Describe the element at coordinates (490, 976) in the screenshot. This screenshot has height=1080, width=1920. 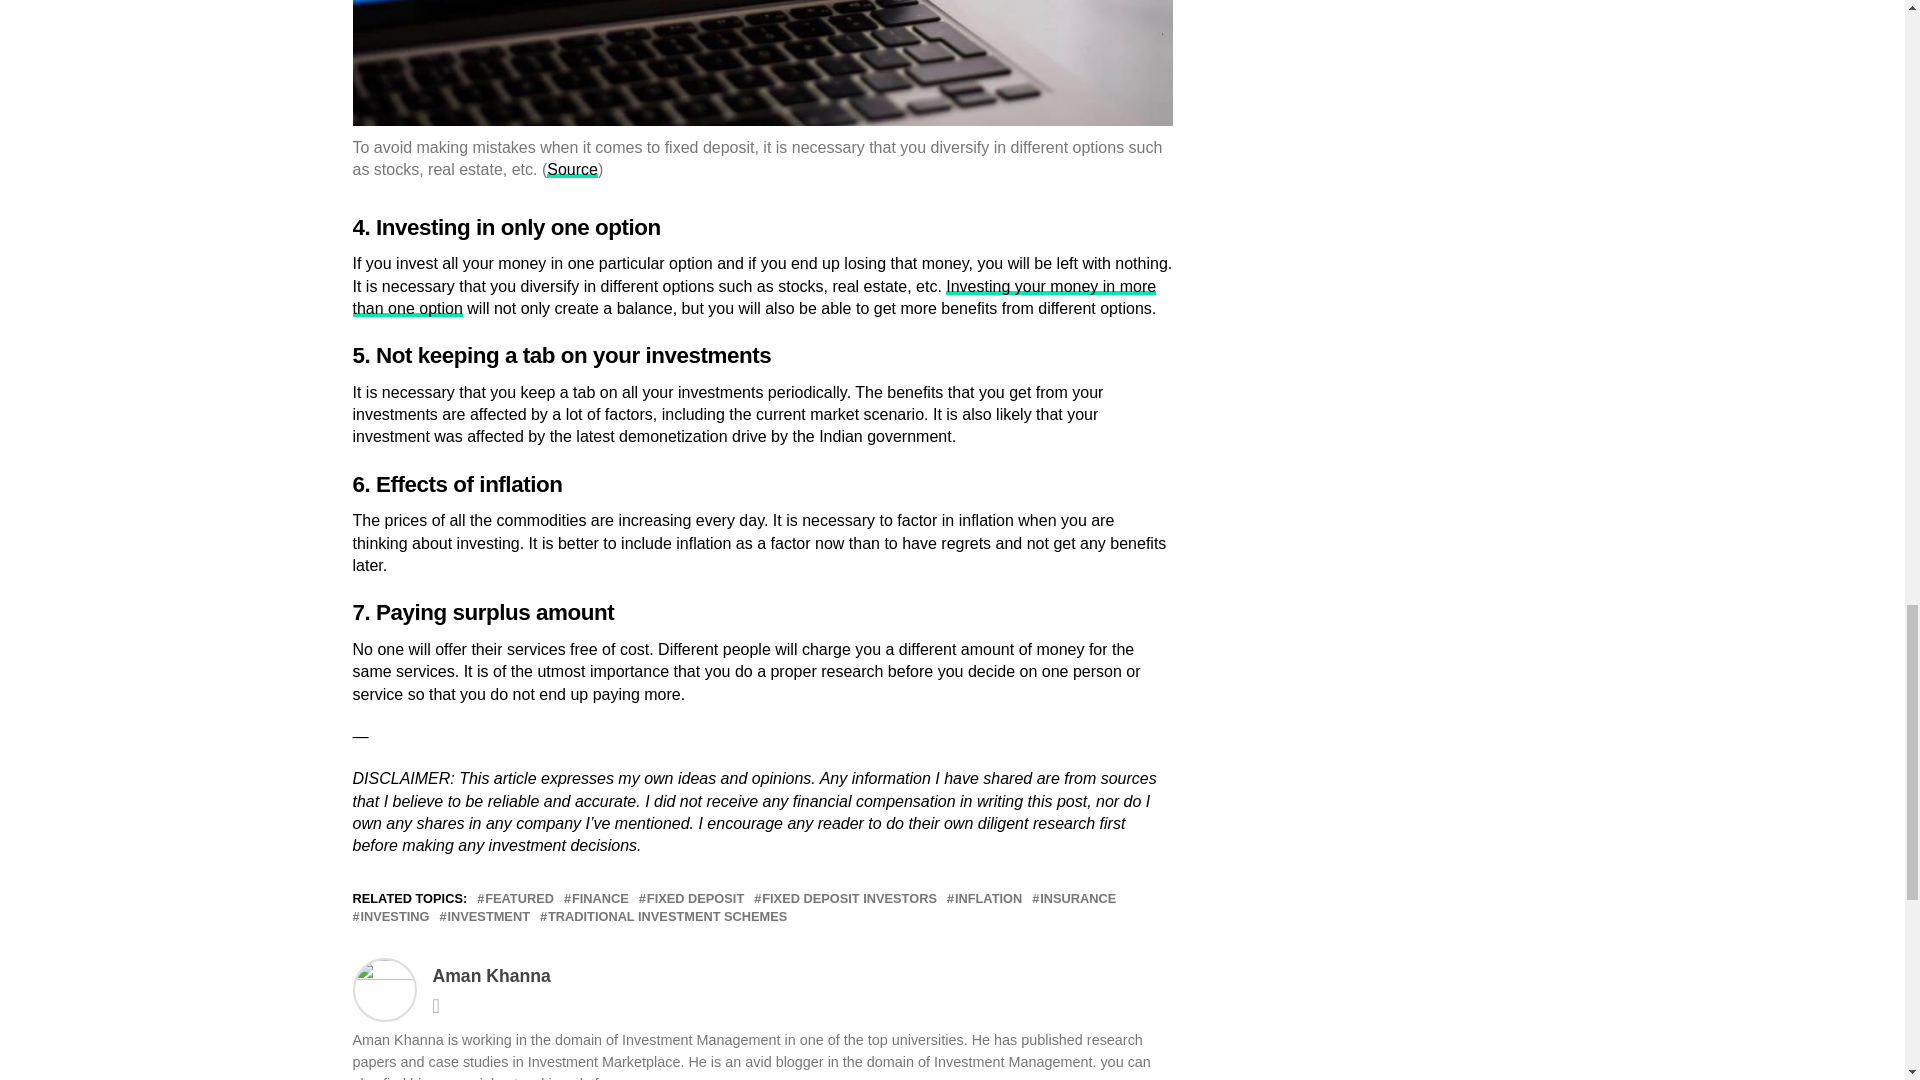
I see `Posts by Aman Khanna` at that location.